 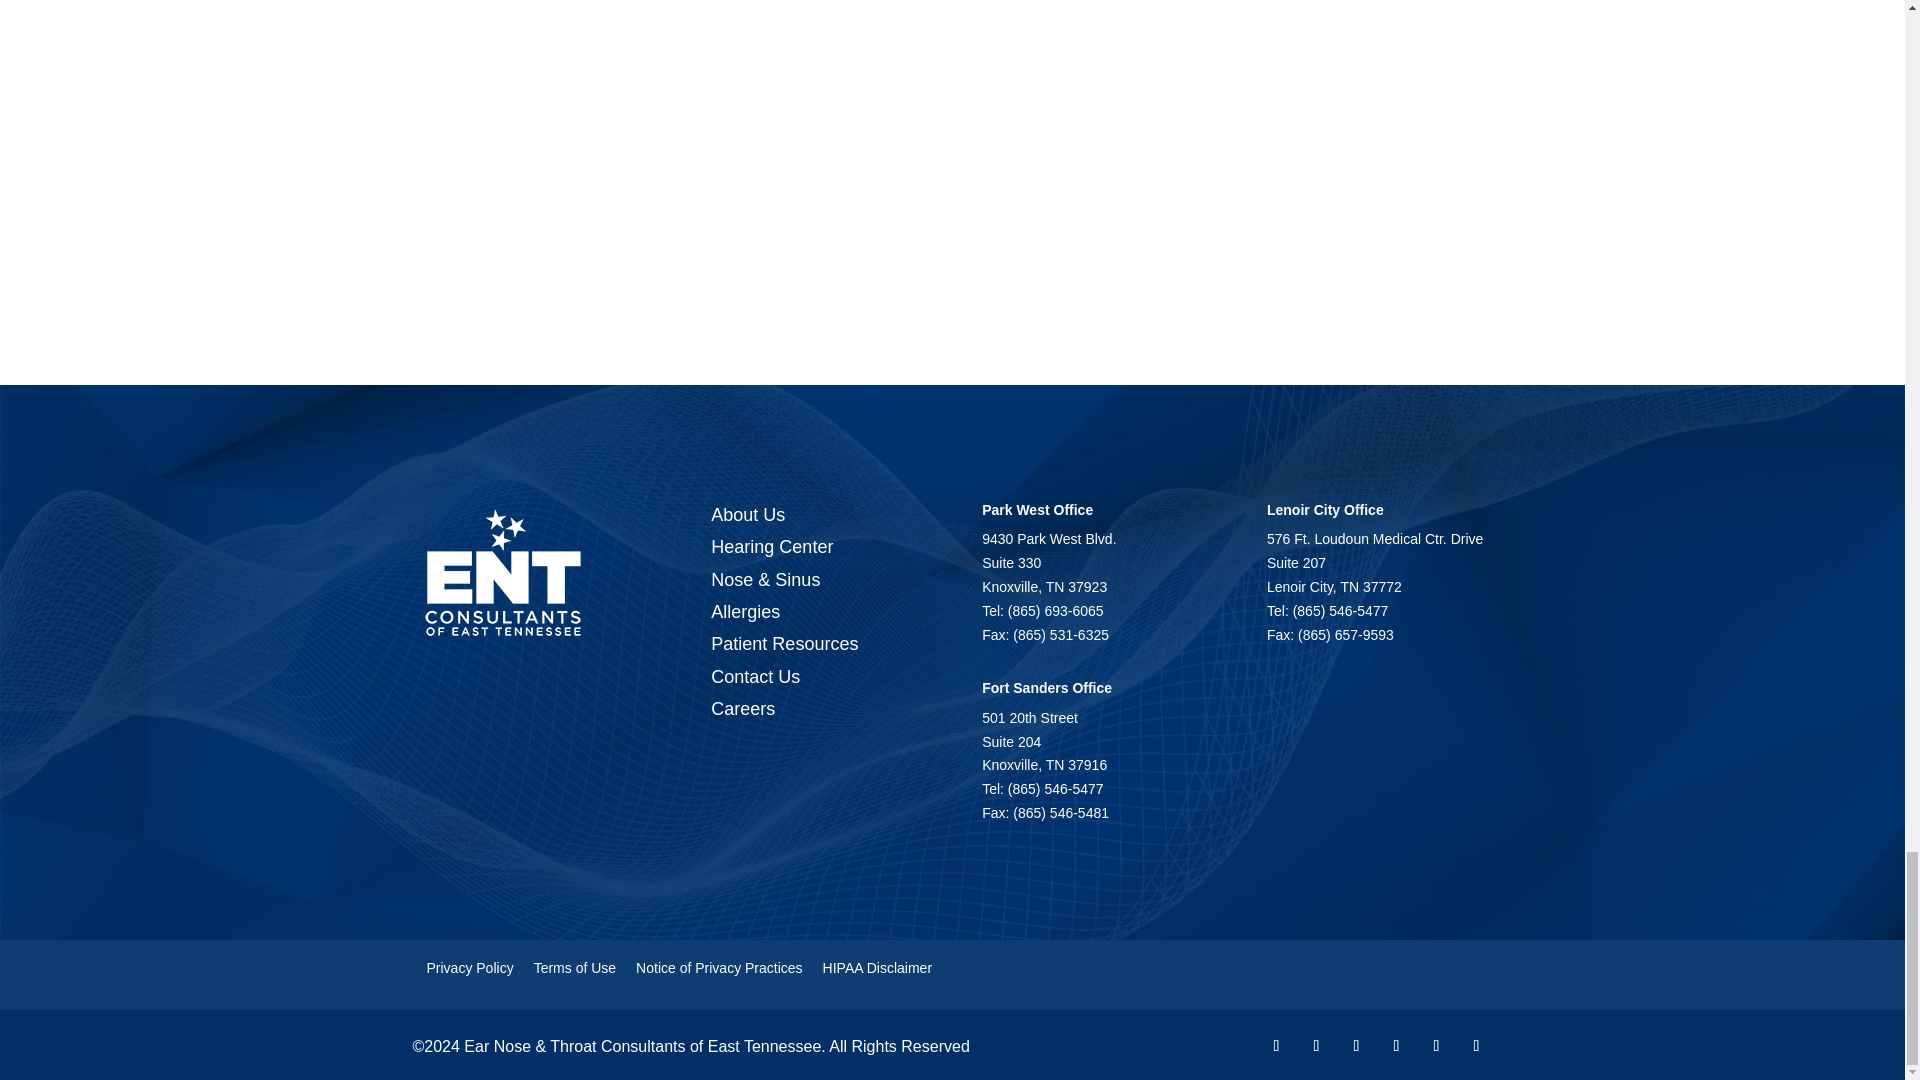 What do you see at coordinates (1436, 1046) in the screenshot?
I see `Follow on Pinterest` at bounding box center [1436, 1046].